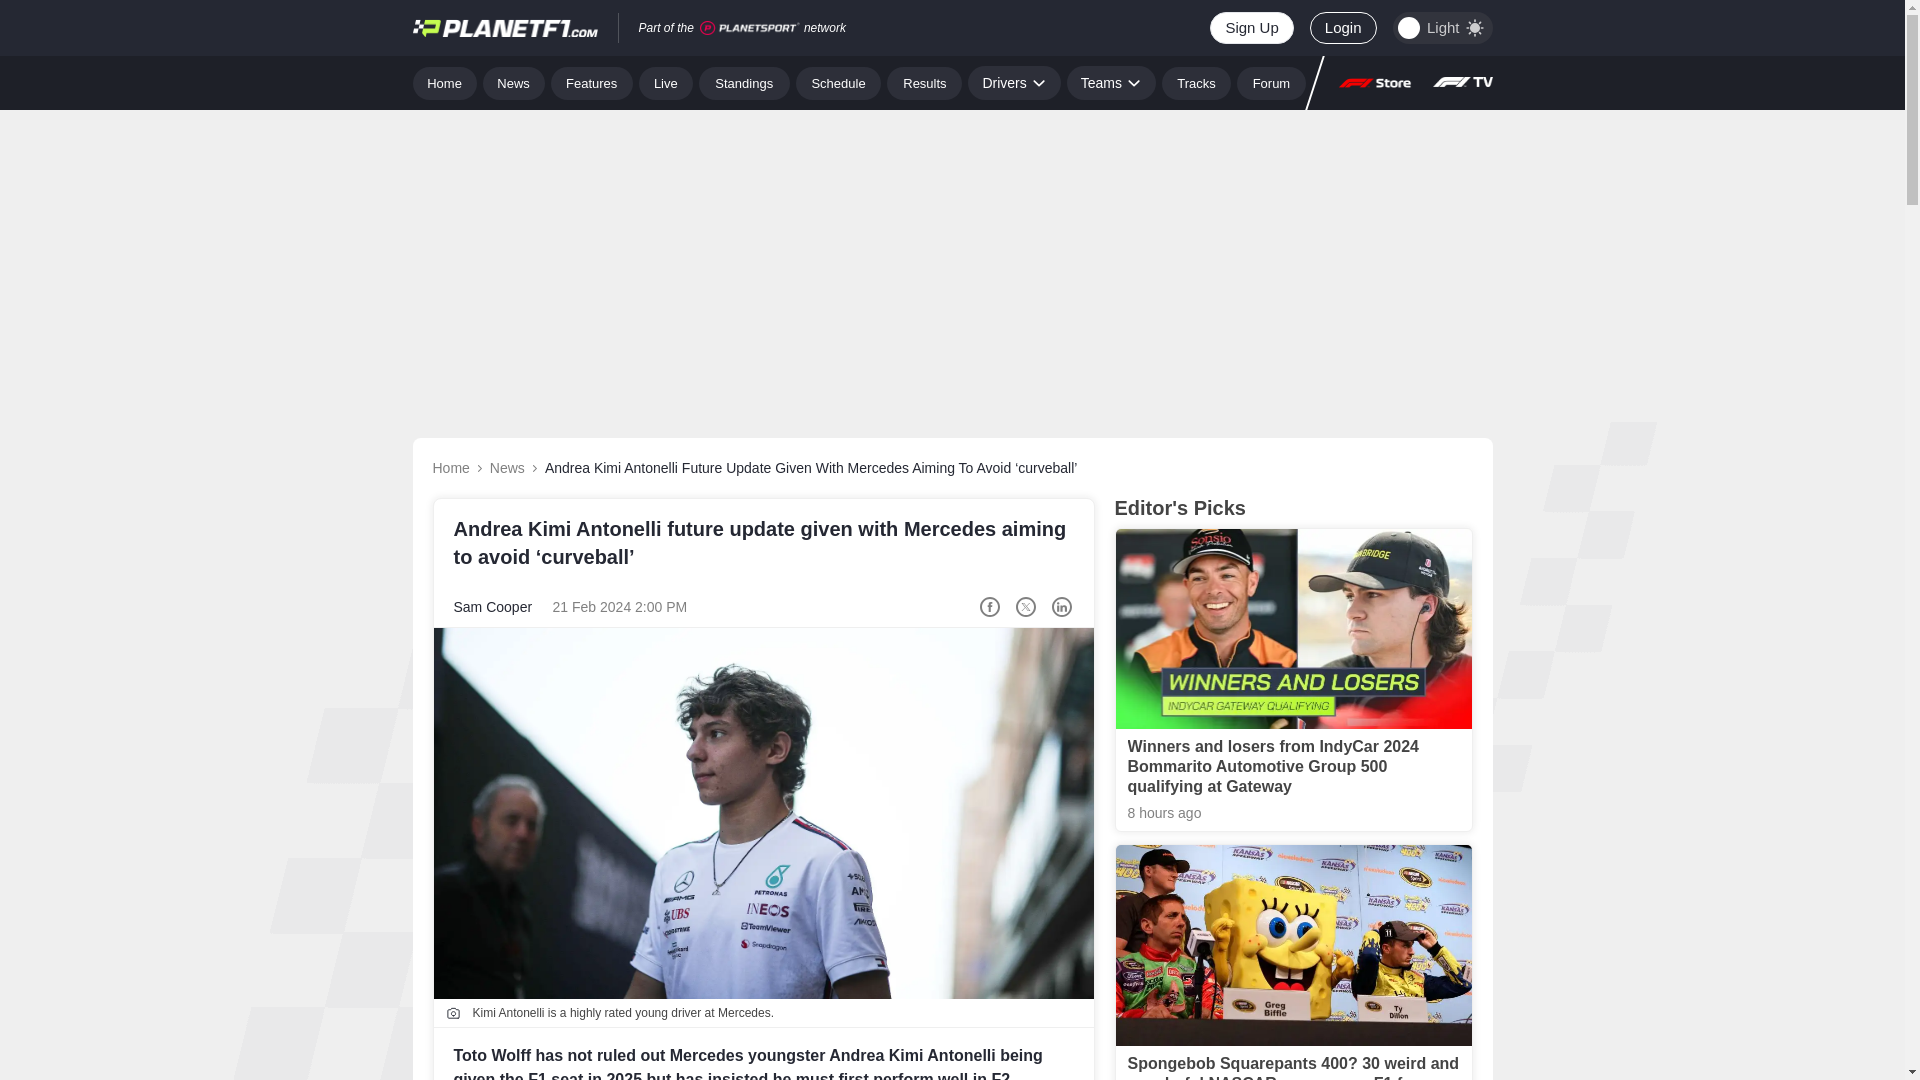 Image resolution: width=1920 pixels, height=1080 pixels. What do you see at coordinates (838, 82) in the screenshot?
I see `Schedule` at bounding box center [838, 82].